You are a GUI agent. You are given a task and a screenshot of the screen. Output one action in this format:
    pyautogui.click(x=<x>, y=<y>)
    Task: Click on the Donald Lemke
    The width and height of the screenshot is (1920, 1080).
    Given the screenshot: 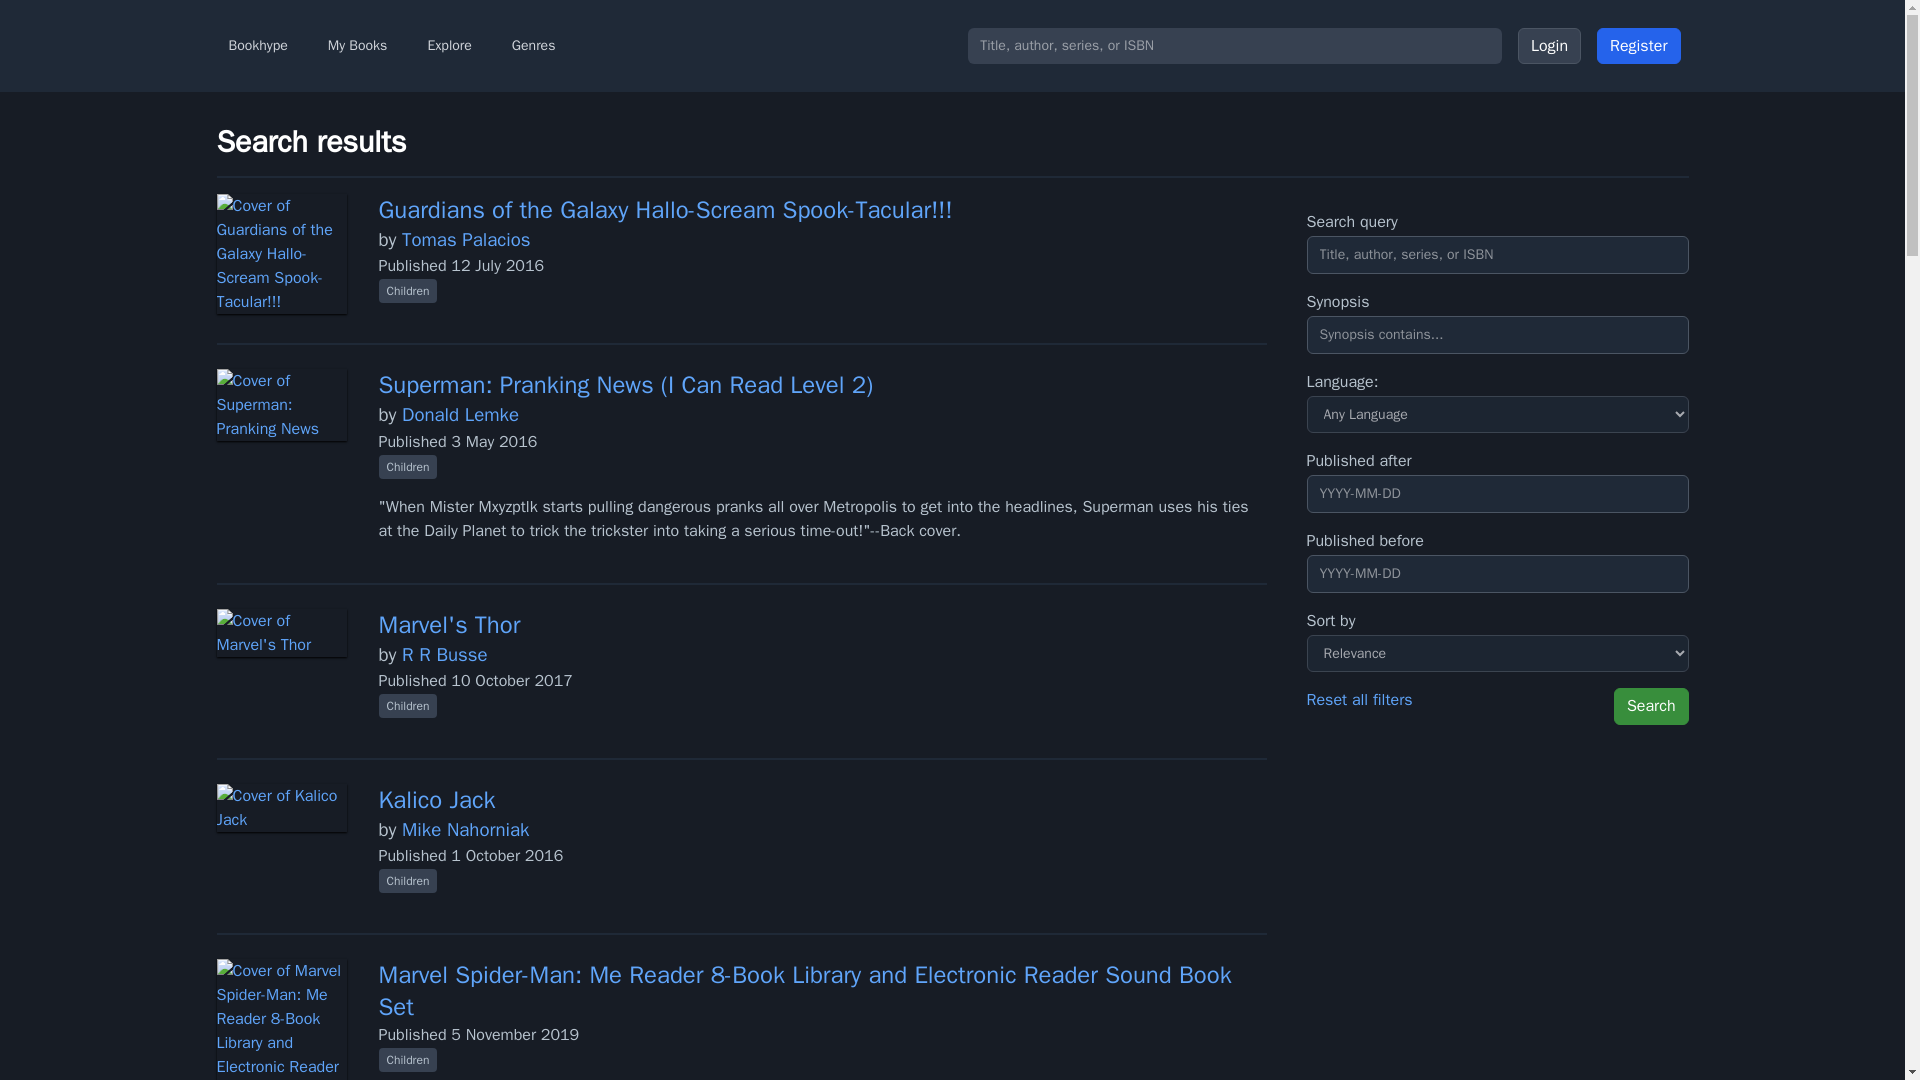 What is the action you would take?
    pyautogui.click(x=460, y=414)
    